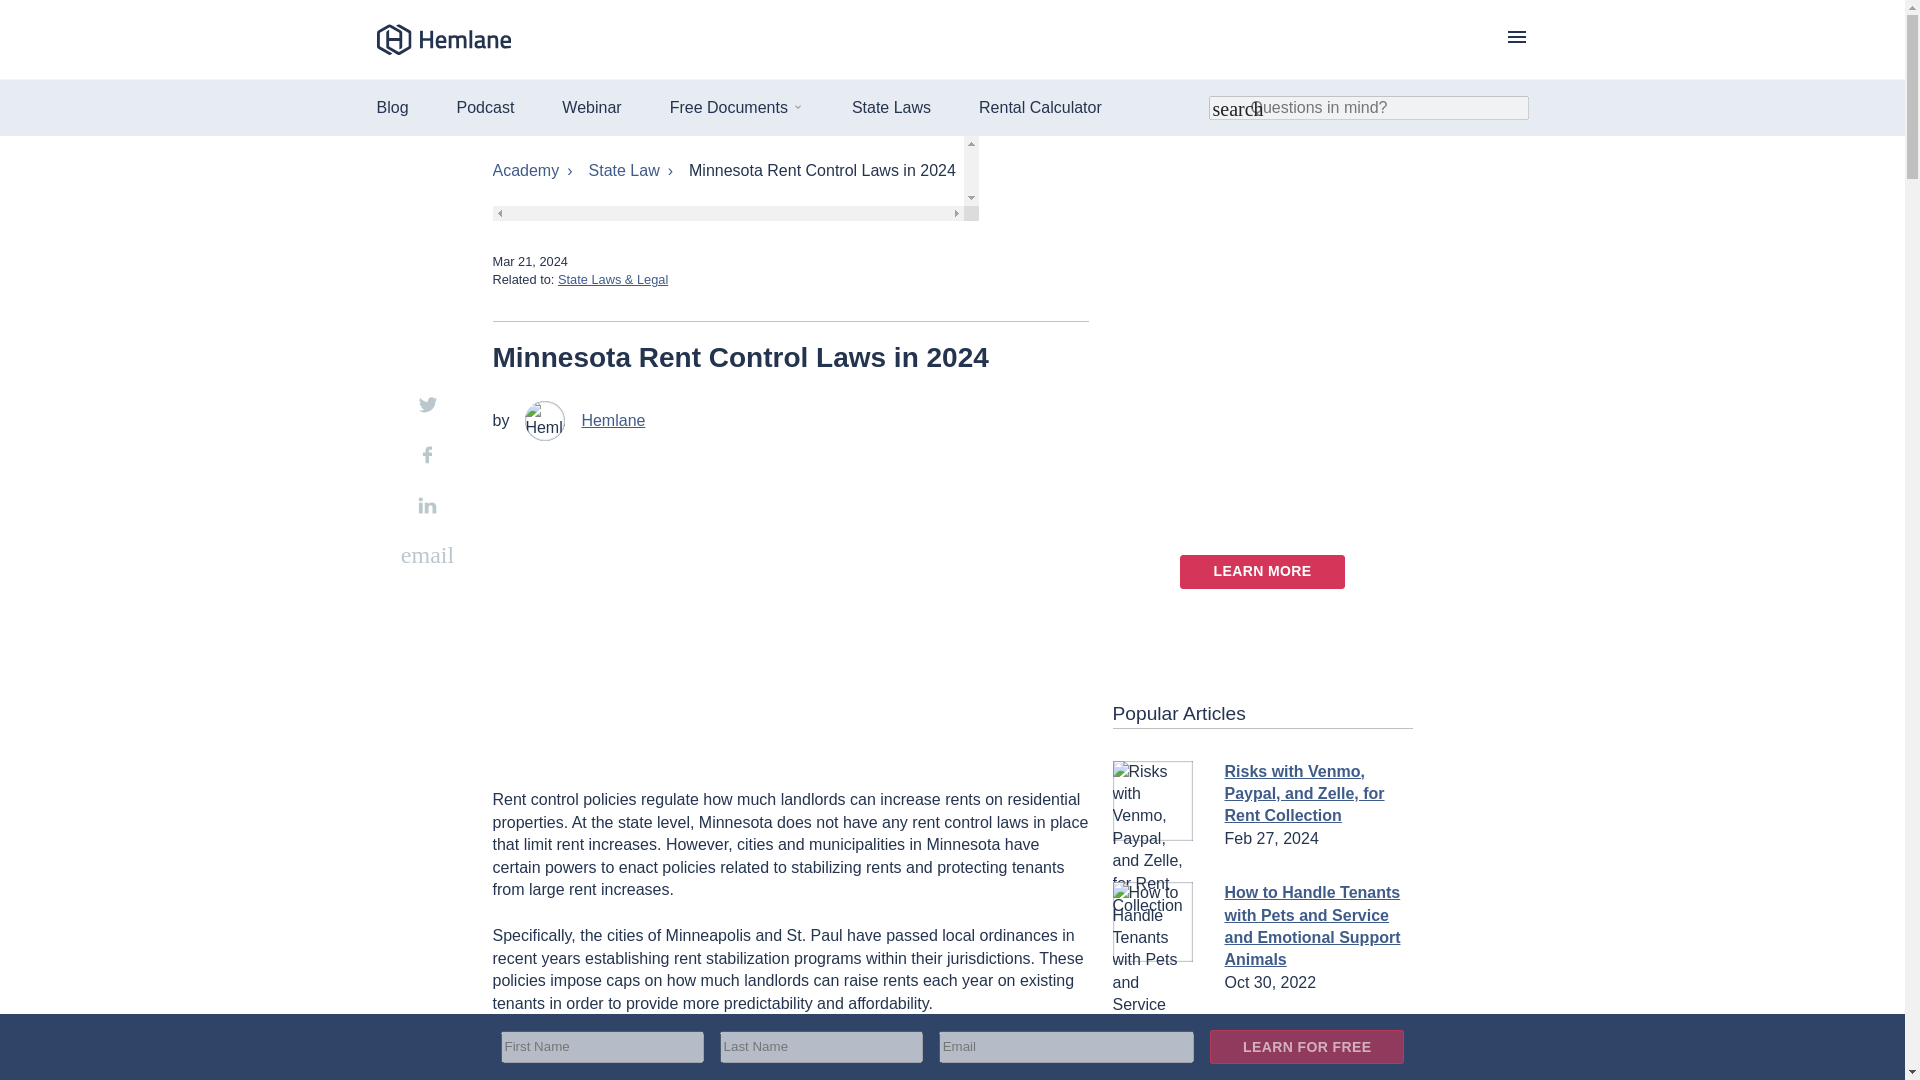  I want to click on State Law, so click(631, 170).